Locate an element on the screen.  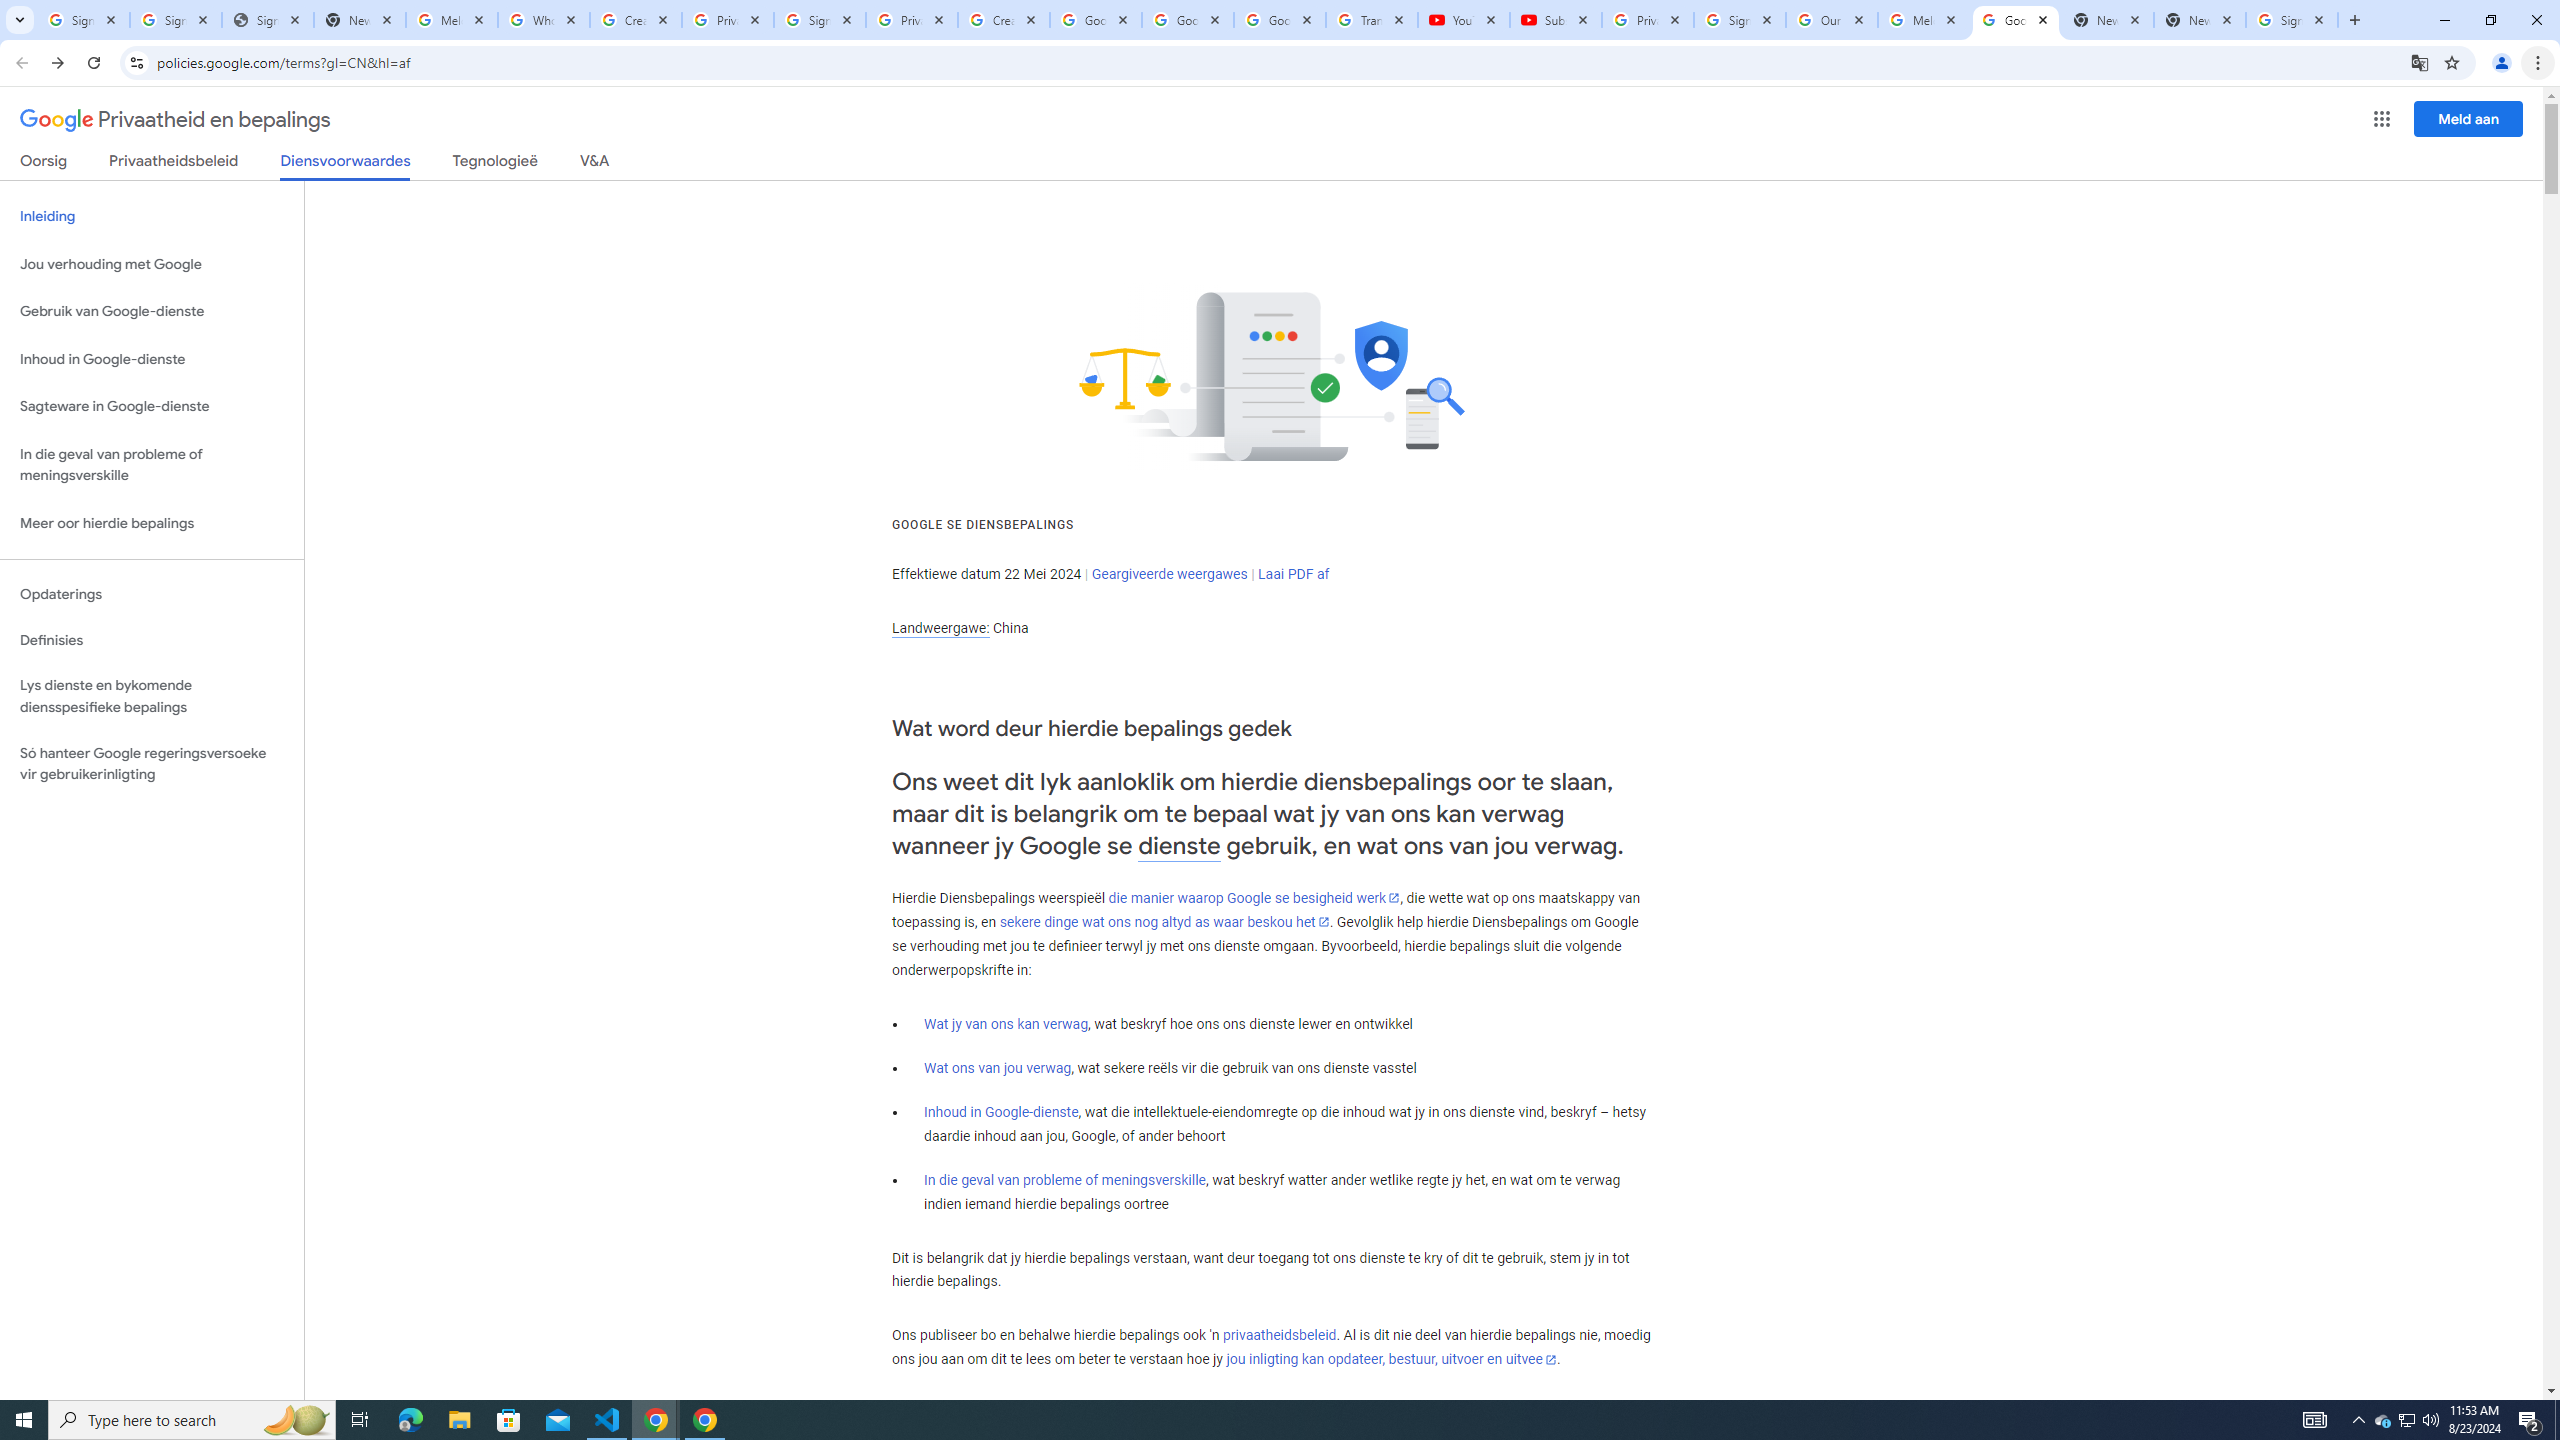
Privaatheid en bepalings is located at coordinates (175, 120).